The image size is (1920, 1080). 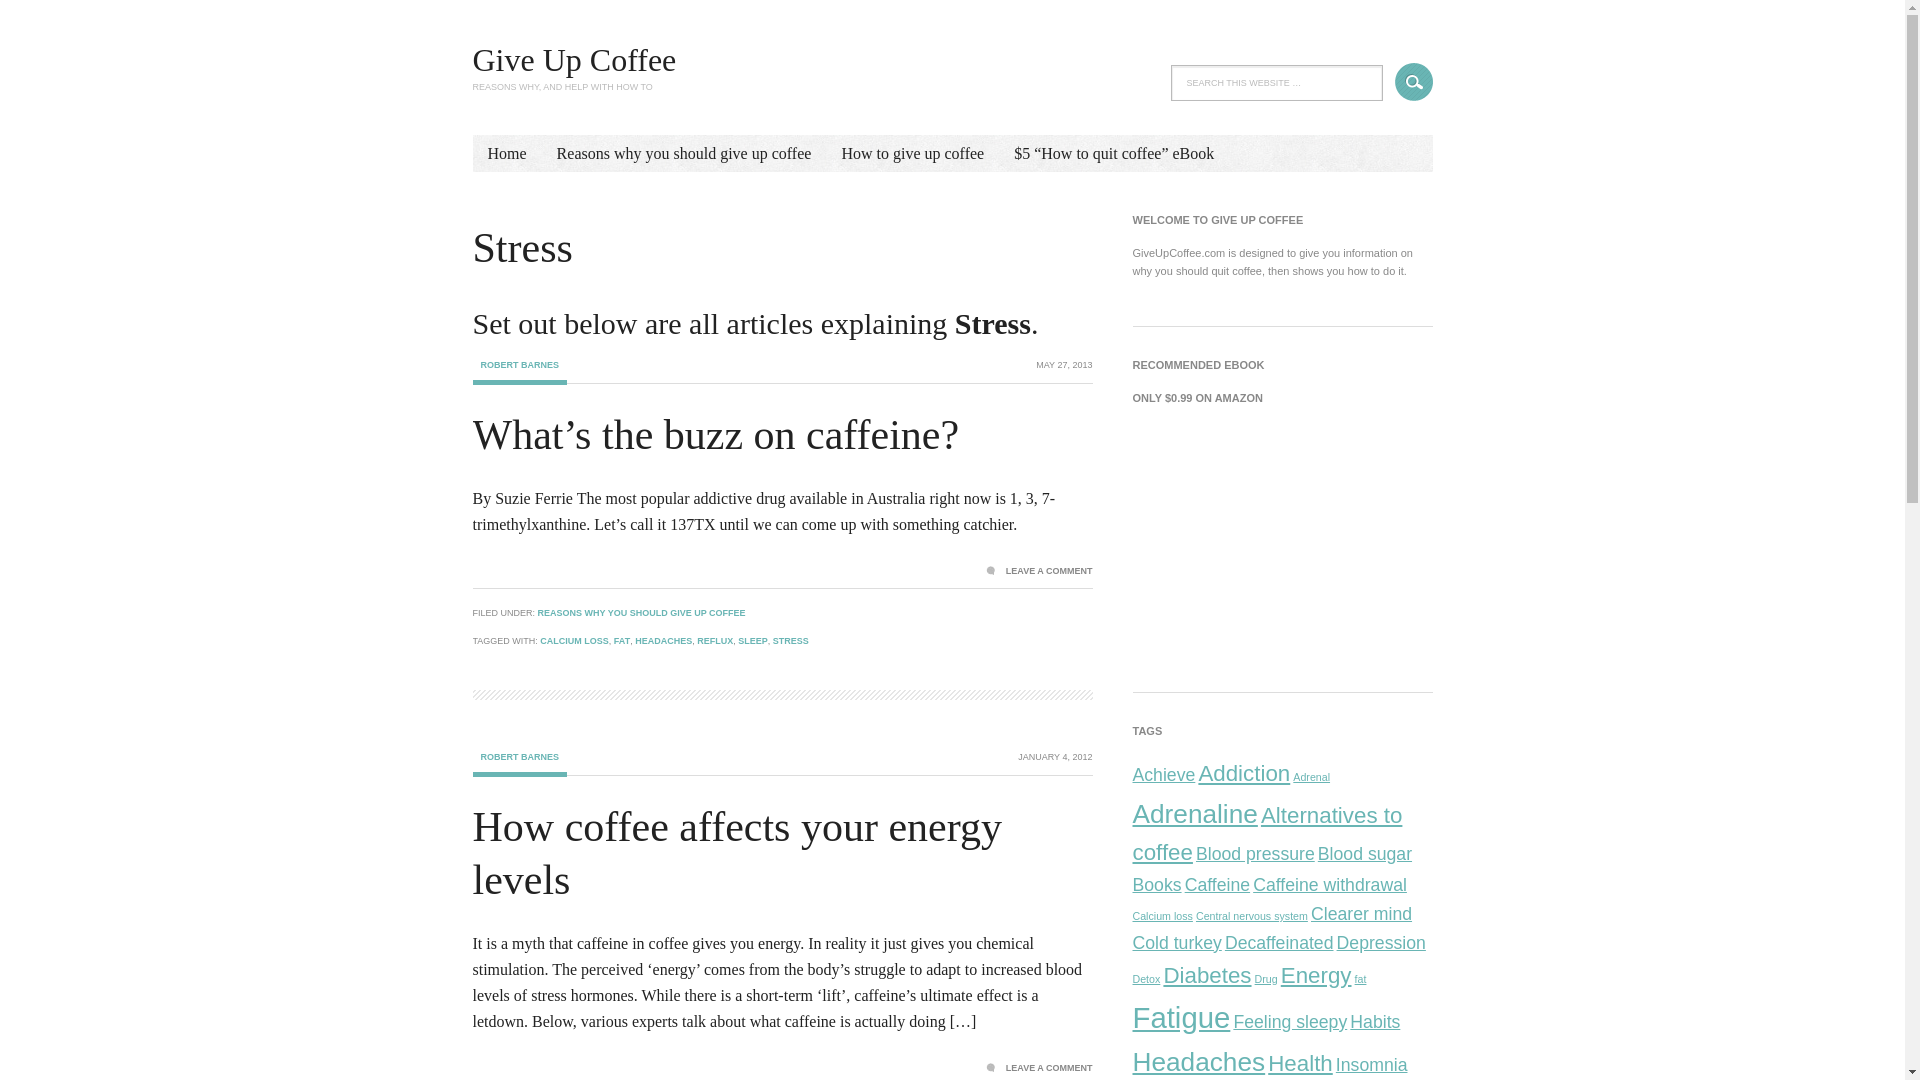 What do you see at coordinates (752, 640) in the screenshot?
I see `SLEEP` at bounding box center [752, 640].